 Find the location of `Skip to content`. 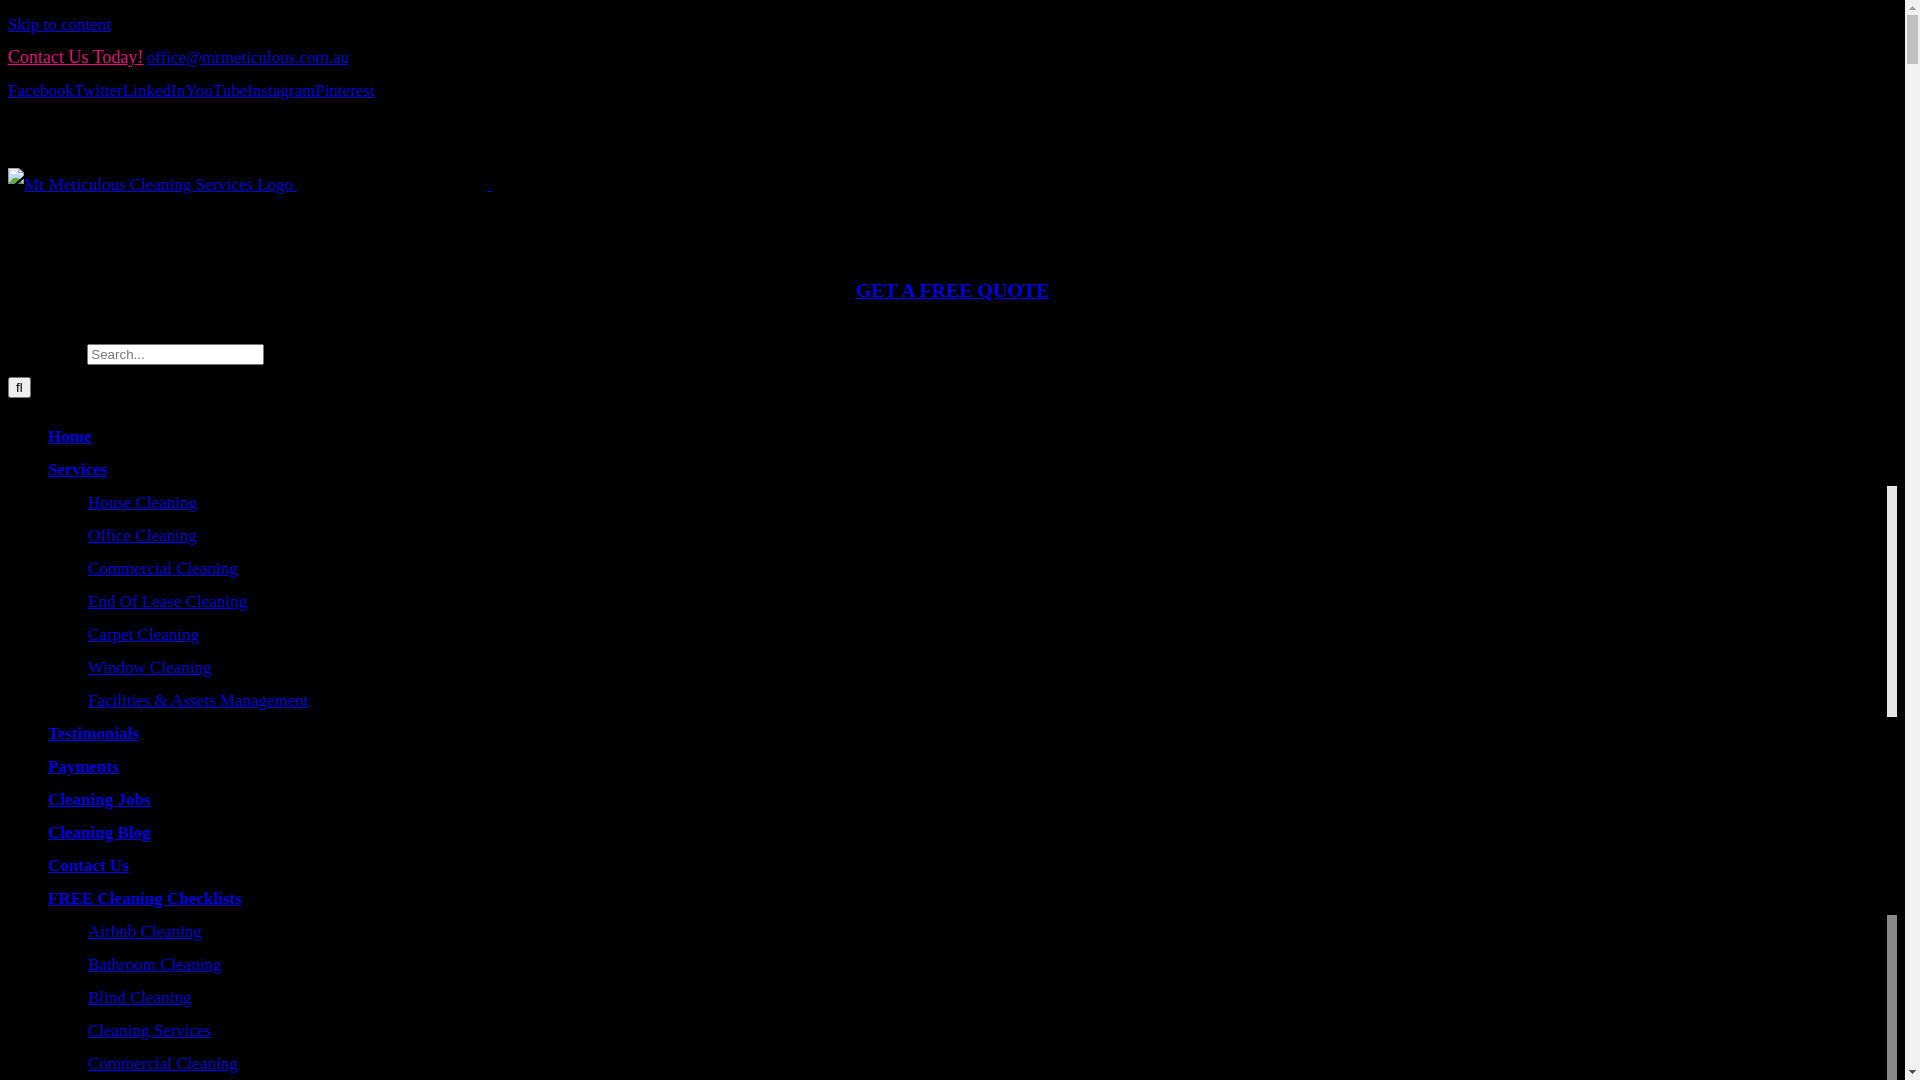

Skip to content is located at coordinates (60, 24).